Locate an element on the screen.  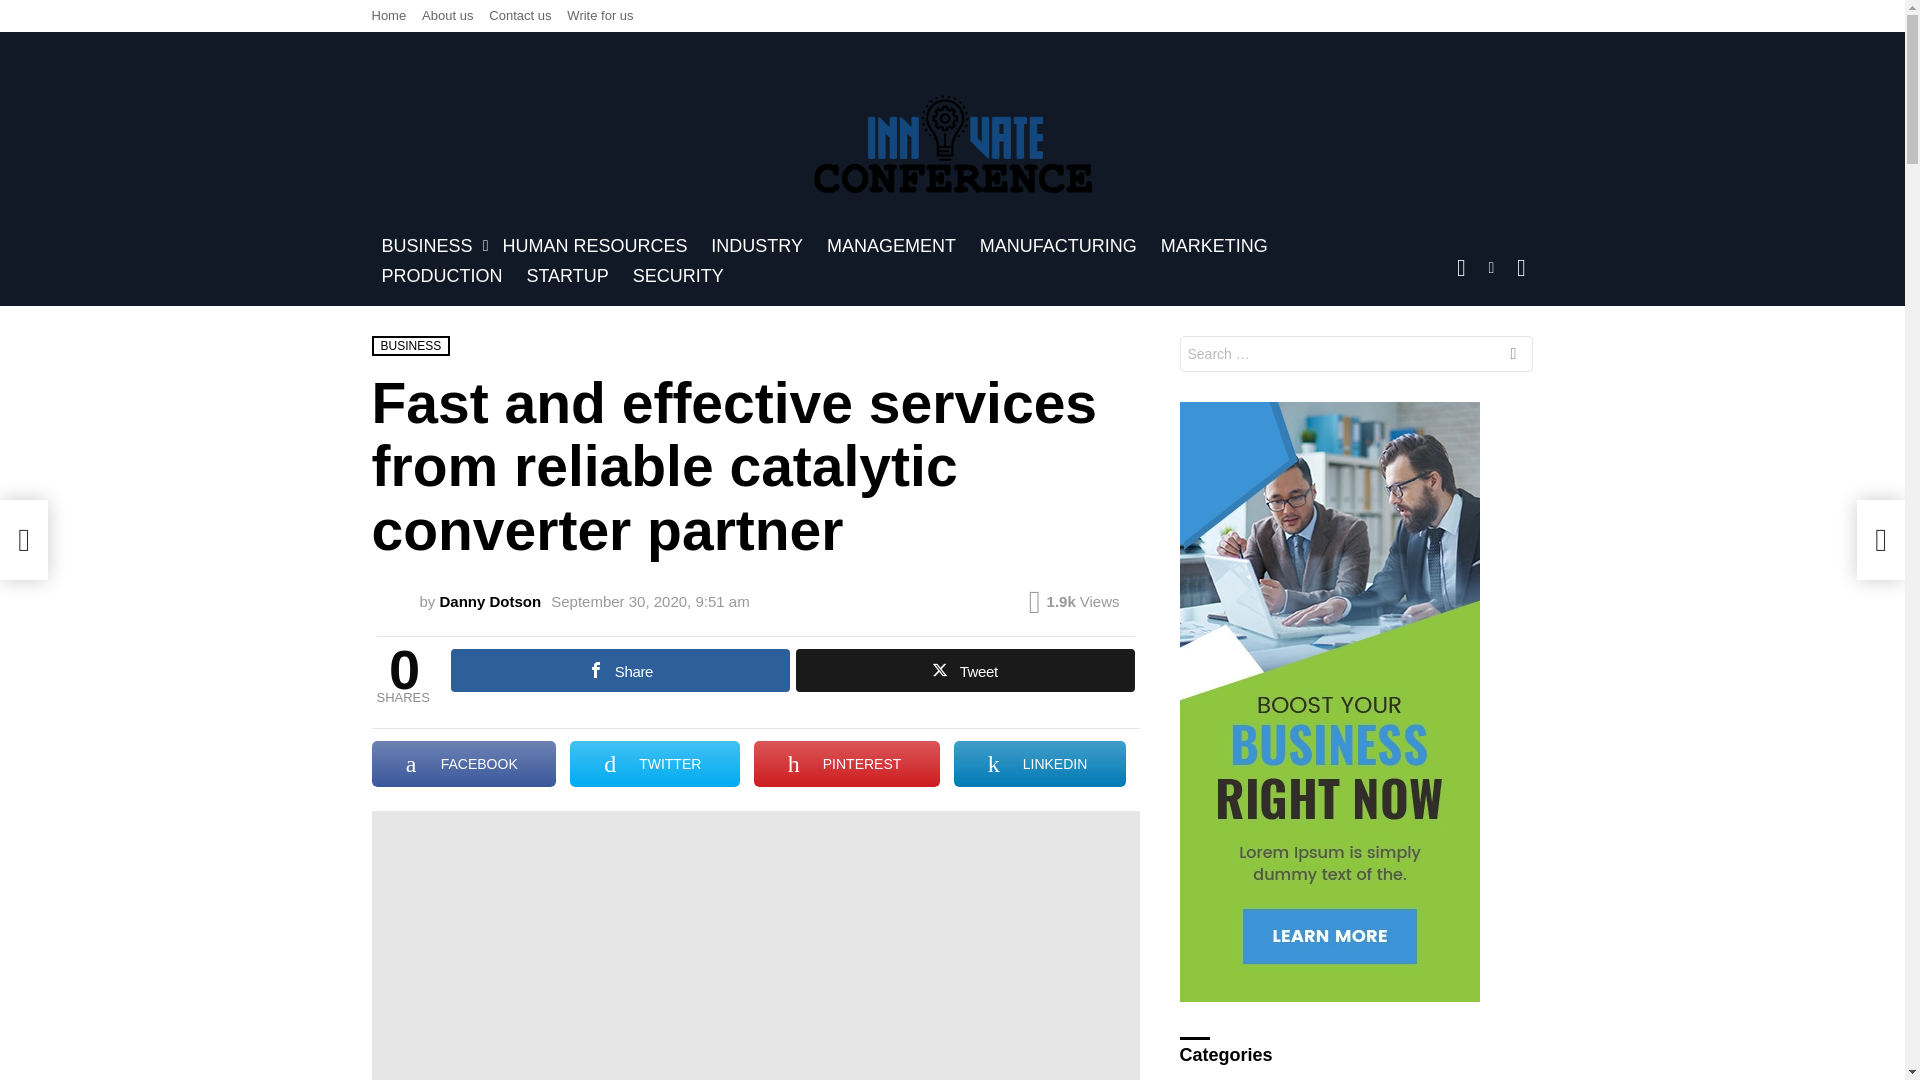
Share on Facebook is located at coordinates (464, 764).